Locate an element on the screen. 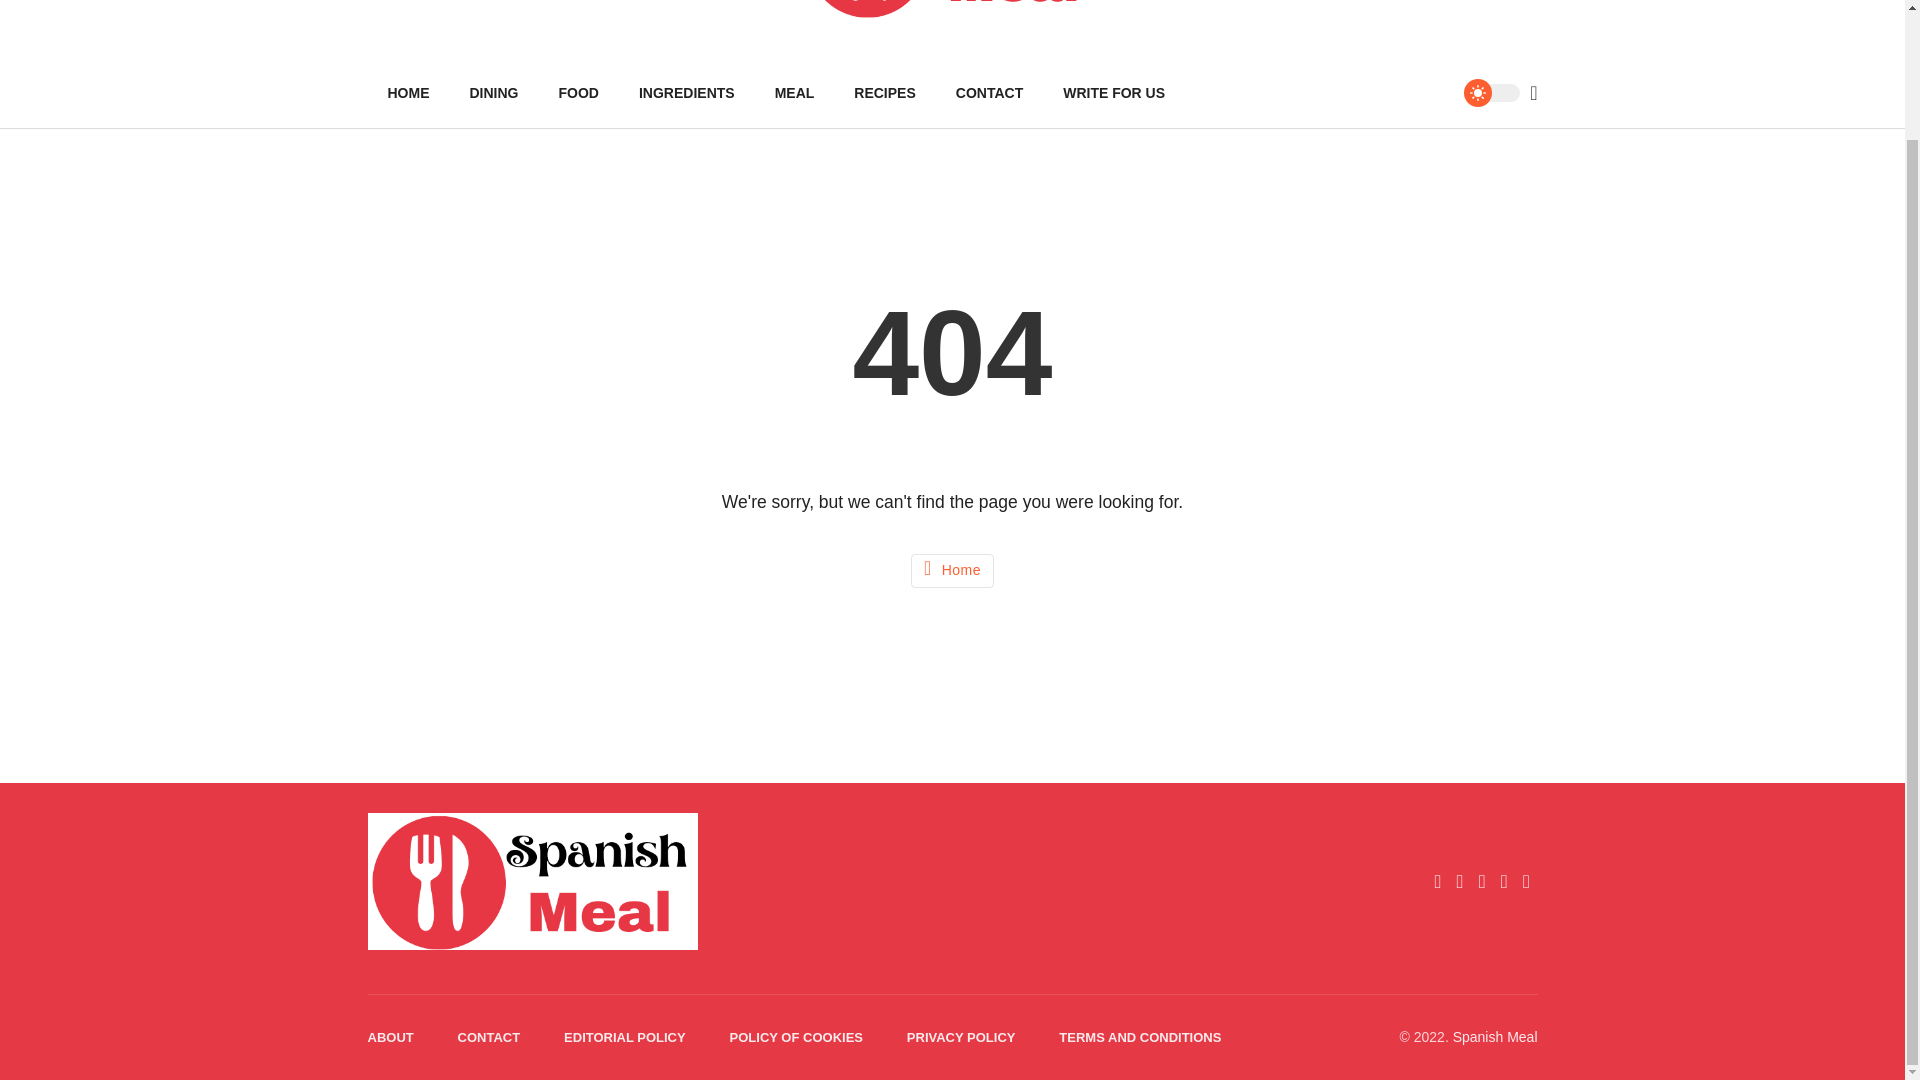  POLICY OF COOKIES is located at coordinates (796, 1038).